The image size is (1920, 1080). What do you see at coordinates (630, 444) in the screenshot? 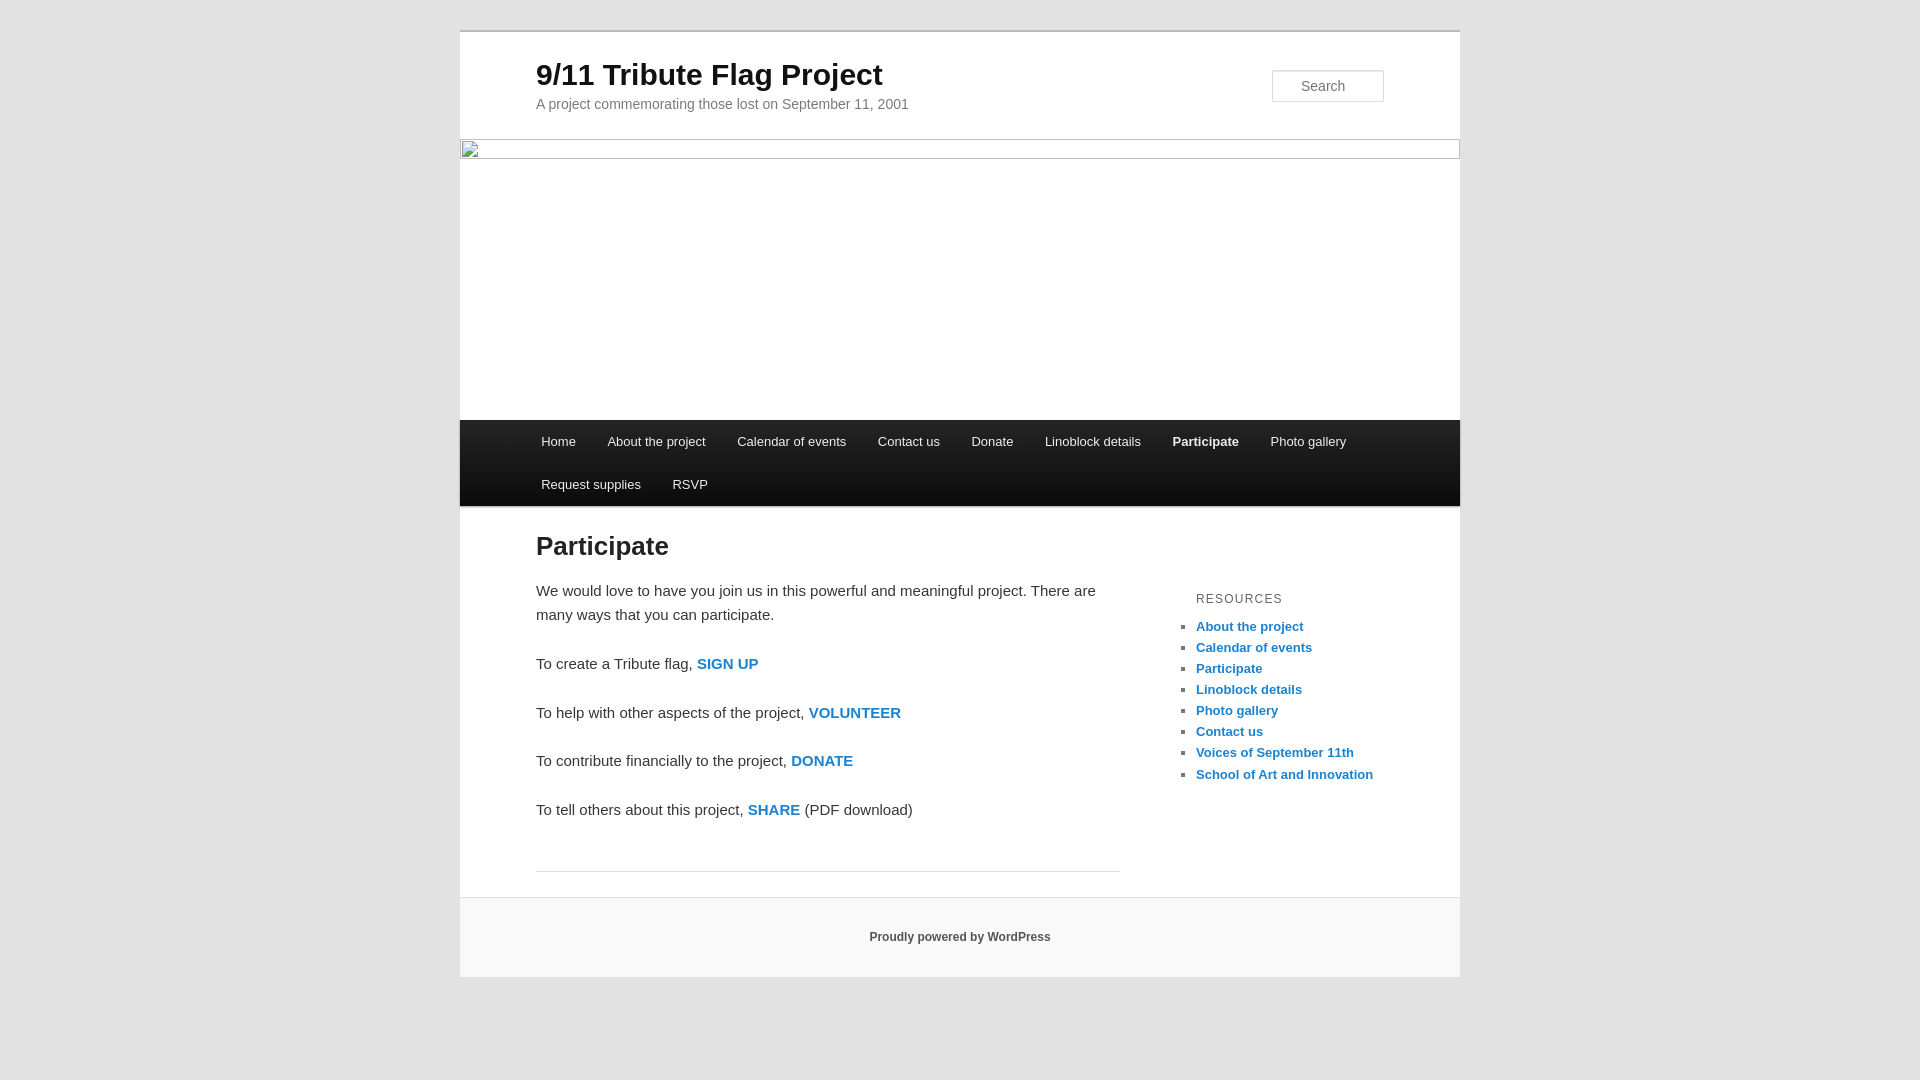
I see `Skip to primary content` at bounding box center [630, 444].